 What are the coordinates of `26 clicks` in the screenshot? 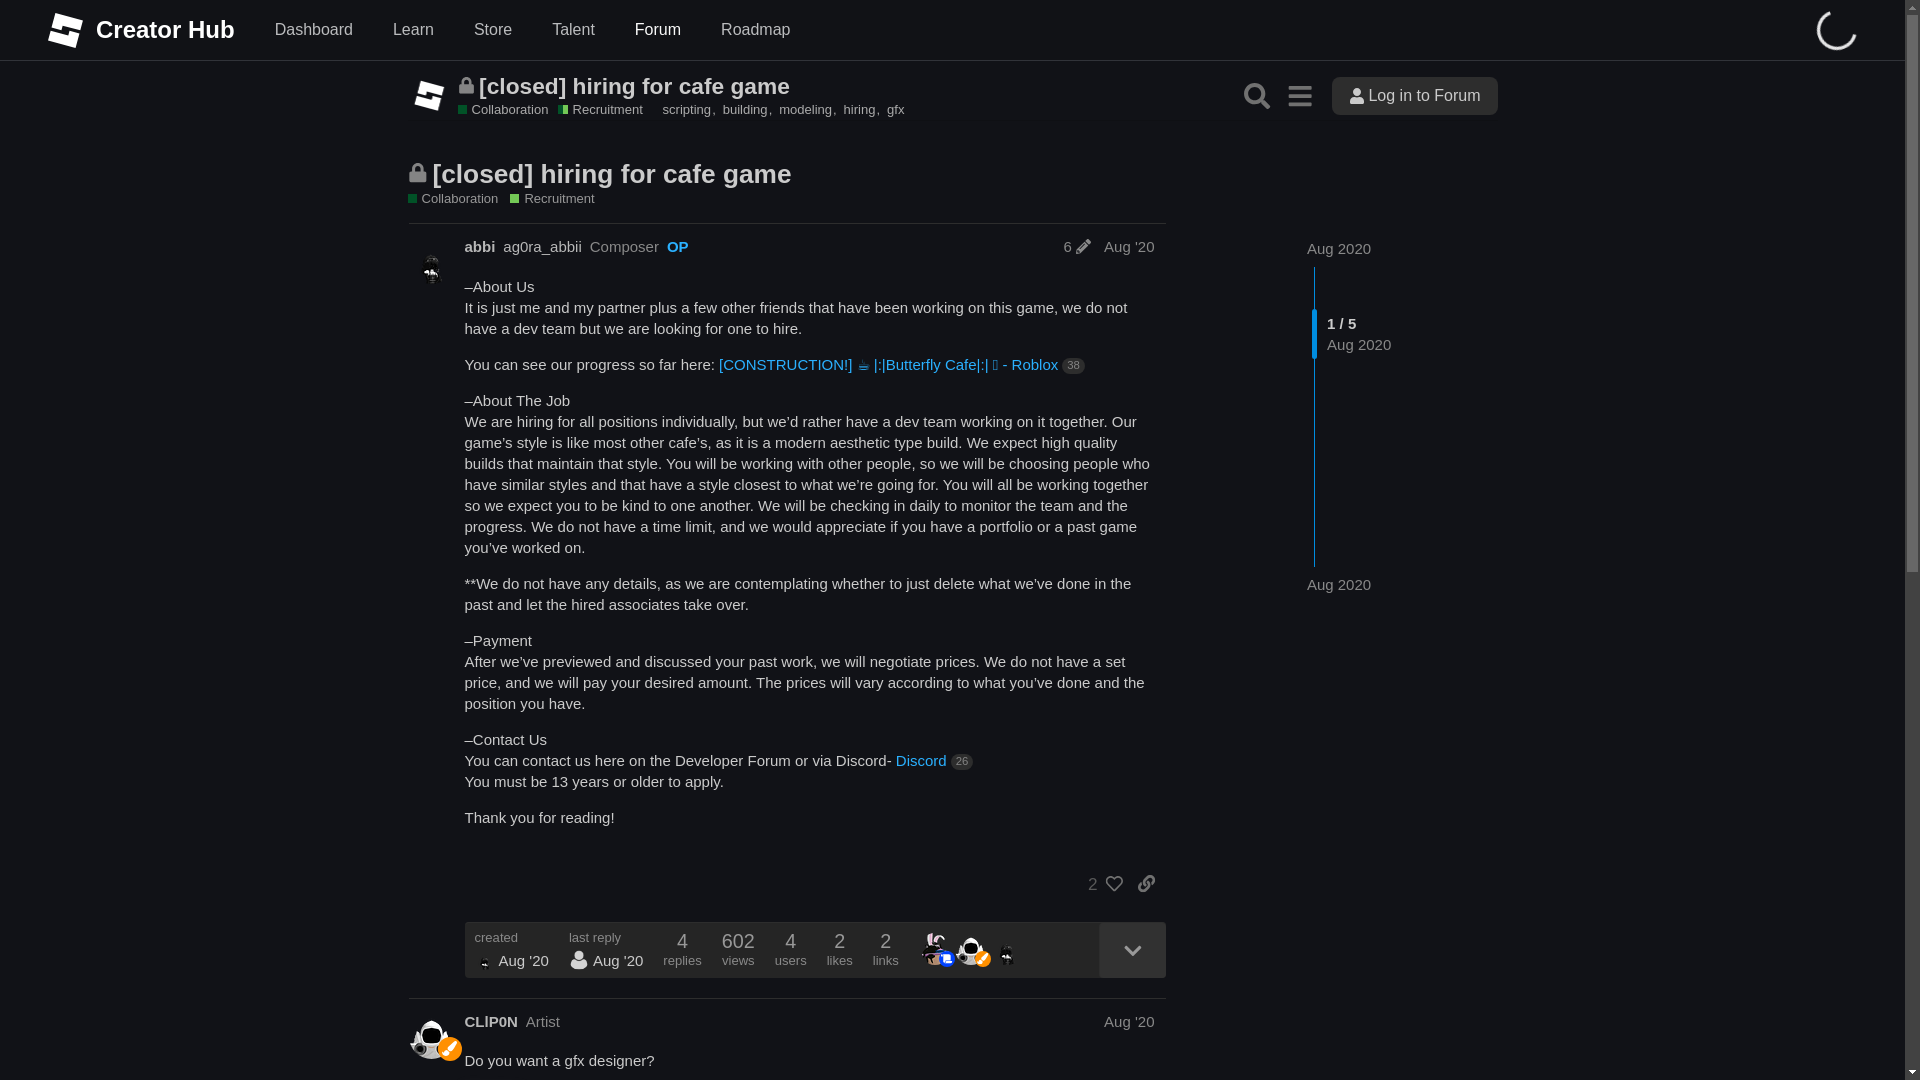 It's located at (962, 762).